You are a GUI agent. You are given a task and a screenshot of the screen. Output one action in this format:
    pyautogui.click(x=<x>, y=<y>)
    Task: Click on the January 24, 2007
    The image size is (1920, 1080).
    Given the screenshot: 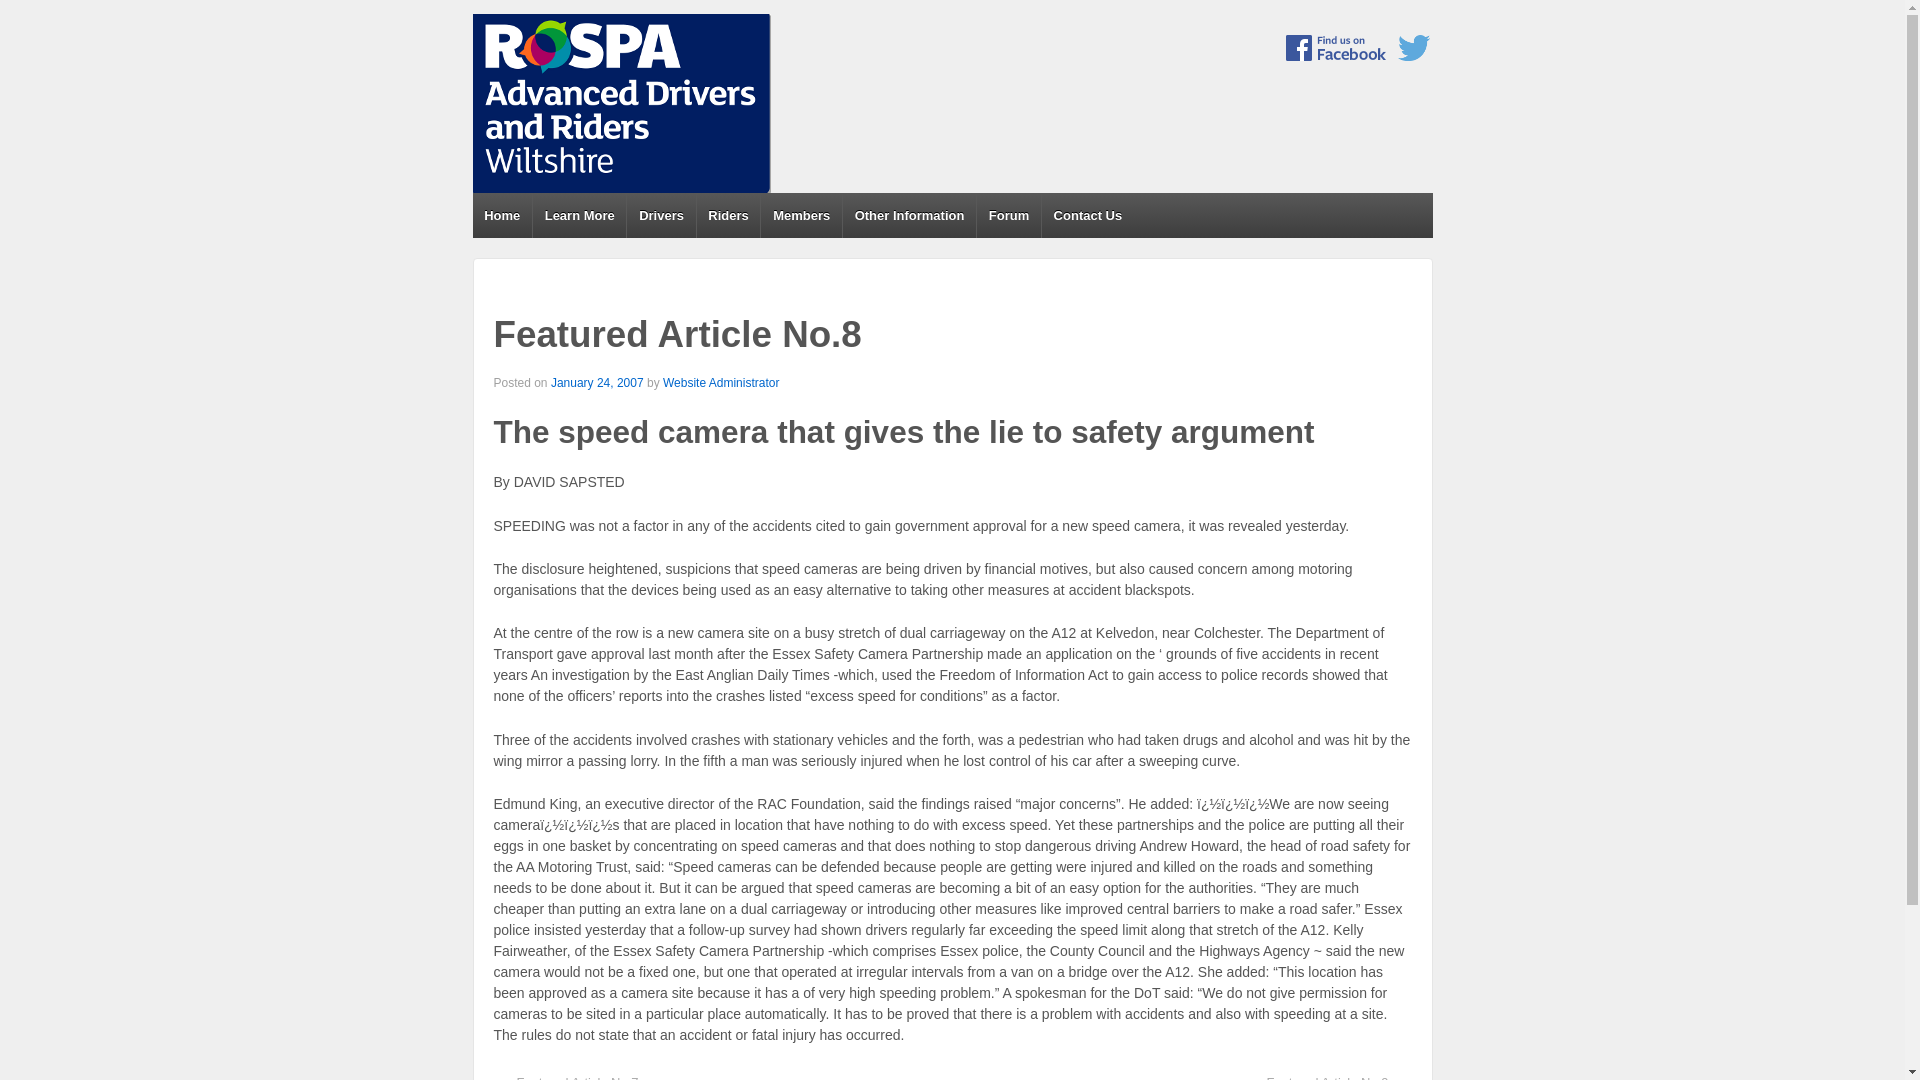 What is the action you would take?
    pyautogui.click(x=597, y=382)
    